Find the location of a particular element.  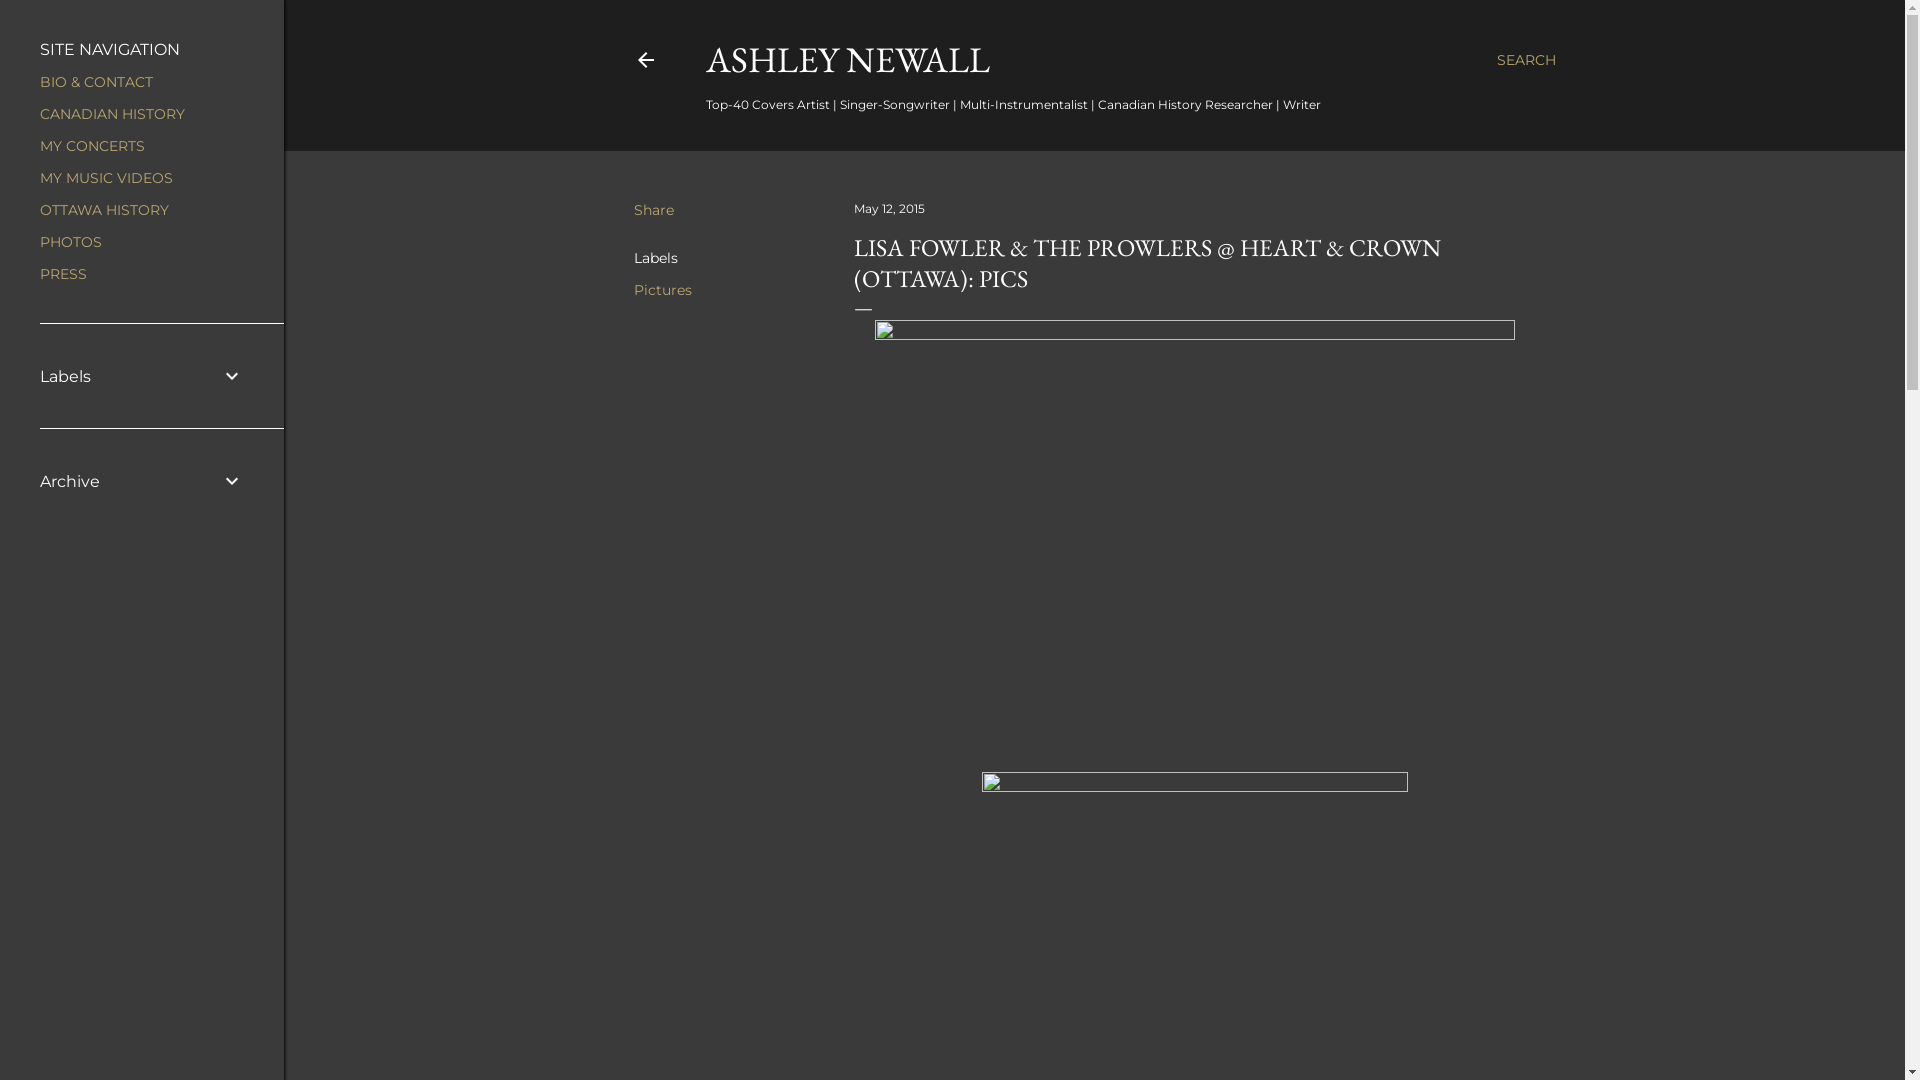

May 12, 2015 is located at coordinates (890, 208).